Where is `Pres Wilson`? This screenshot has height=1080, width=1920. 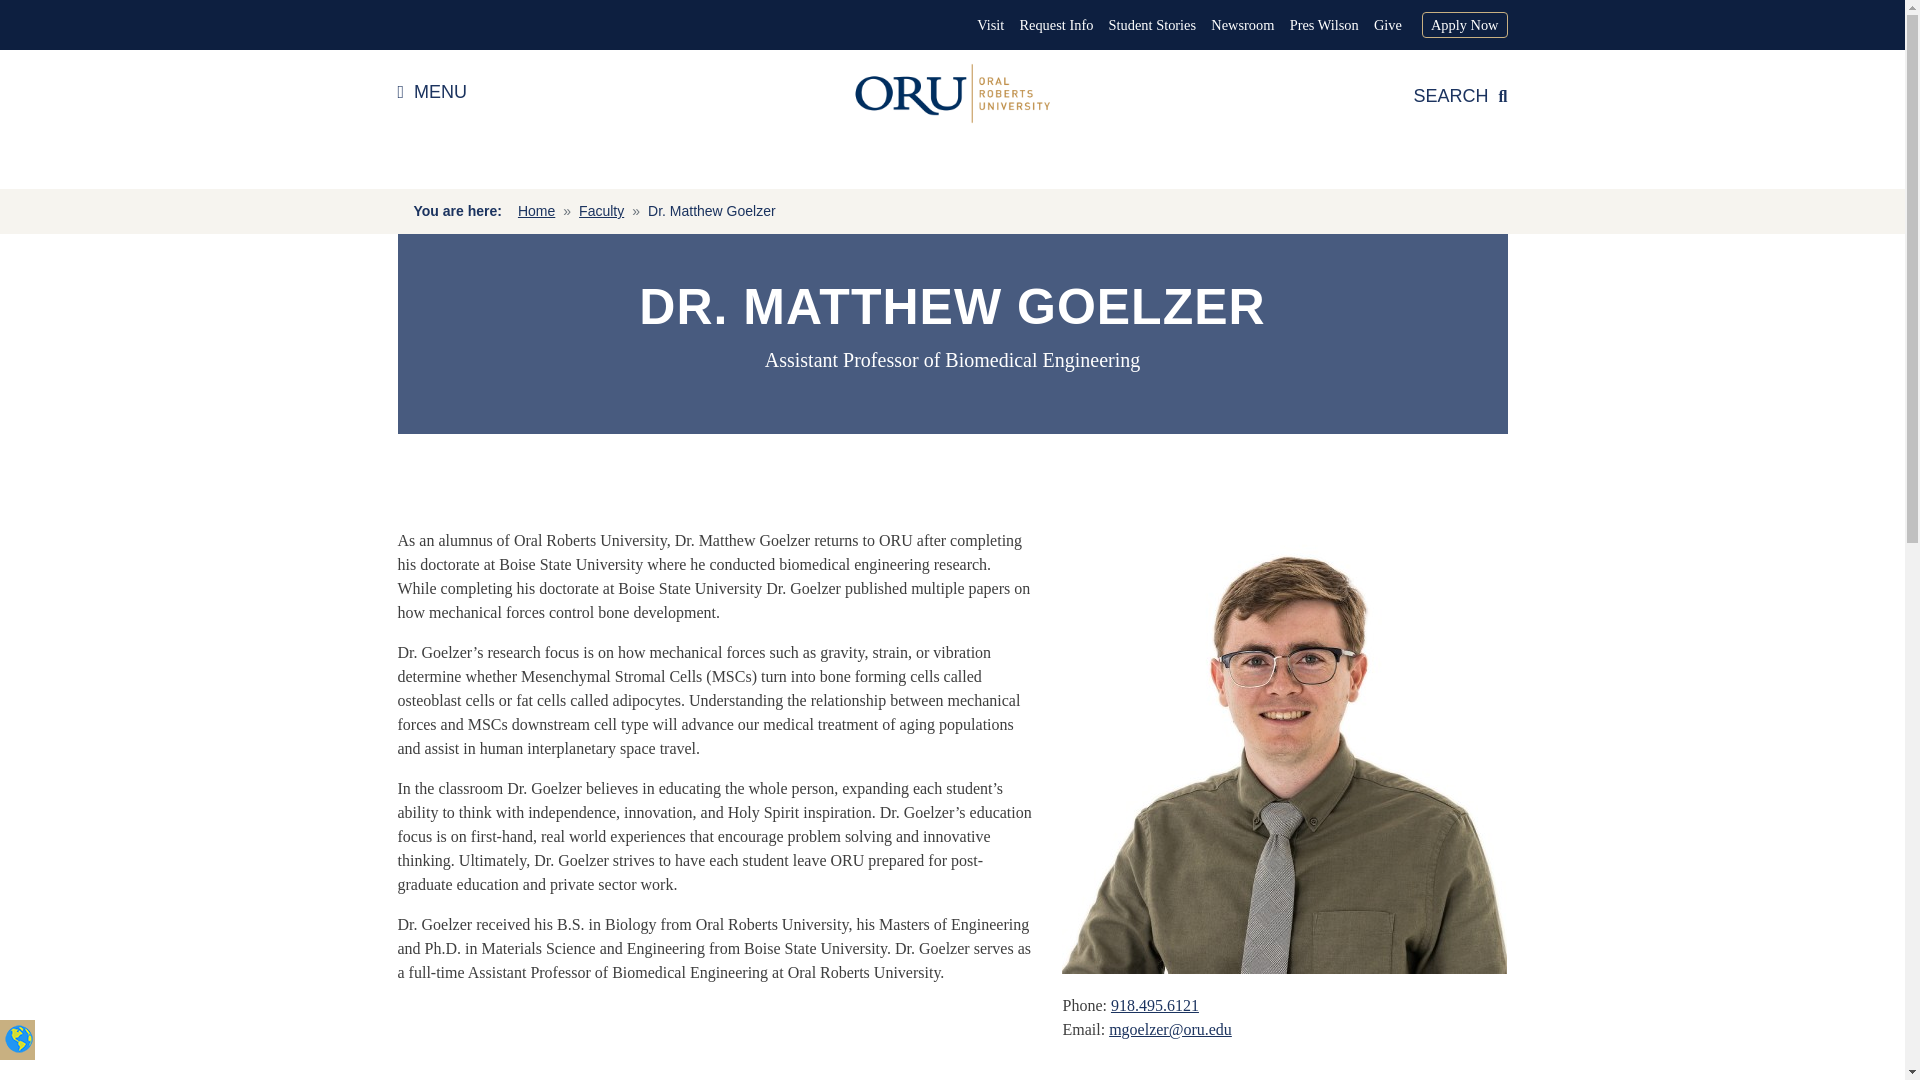
Pres Wilson is located at coordinates (1324, 25).